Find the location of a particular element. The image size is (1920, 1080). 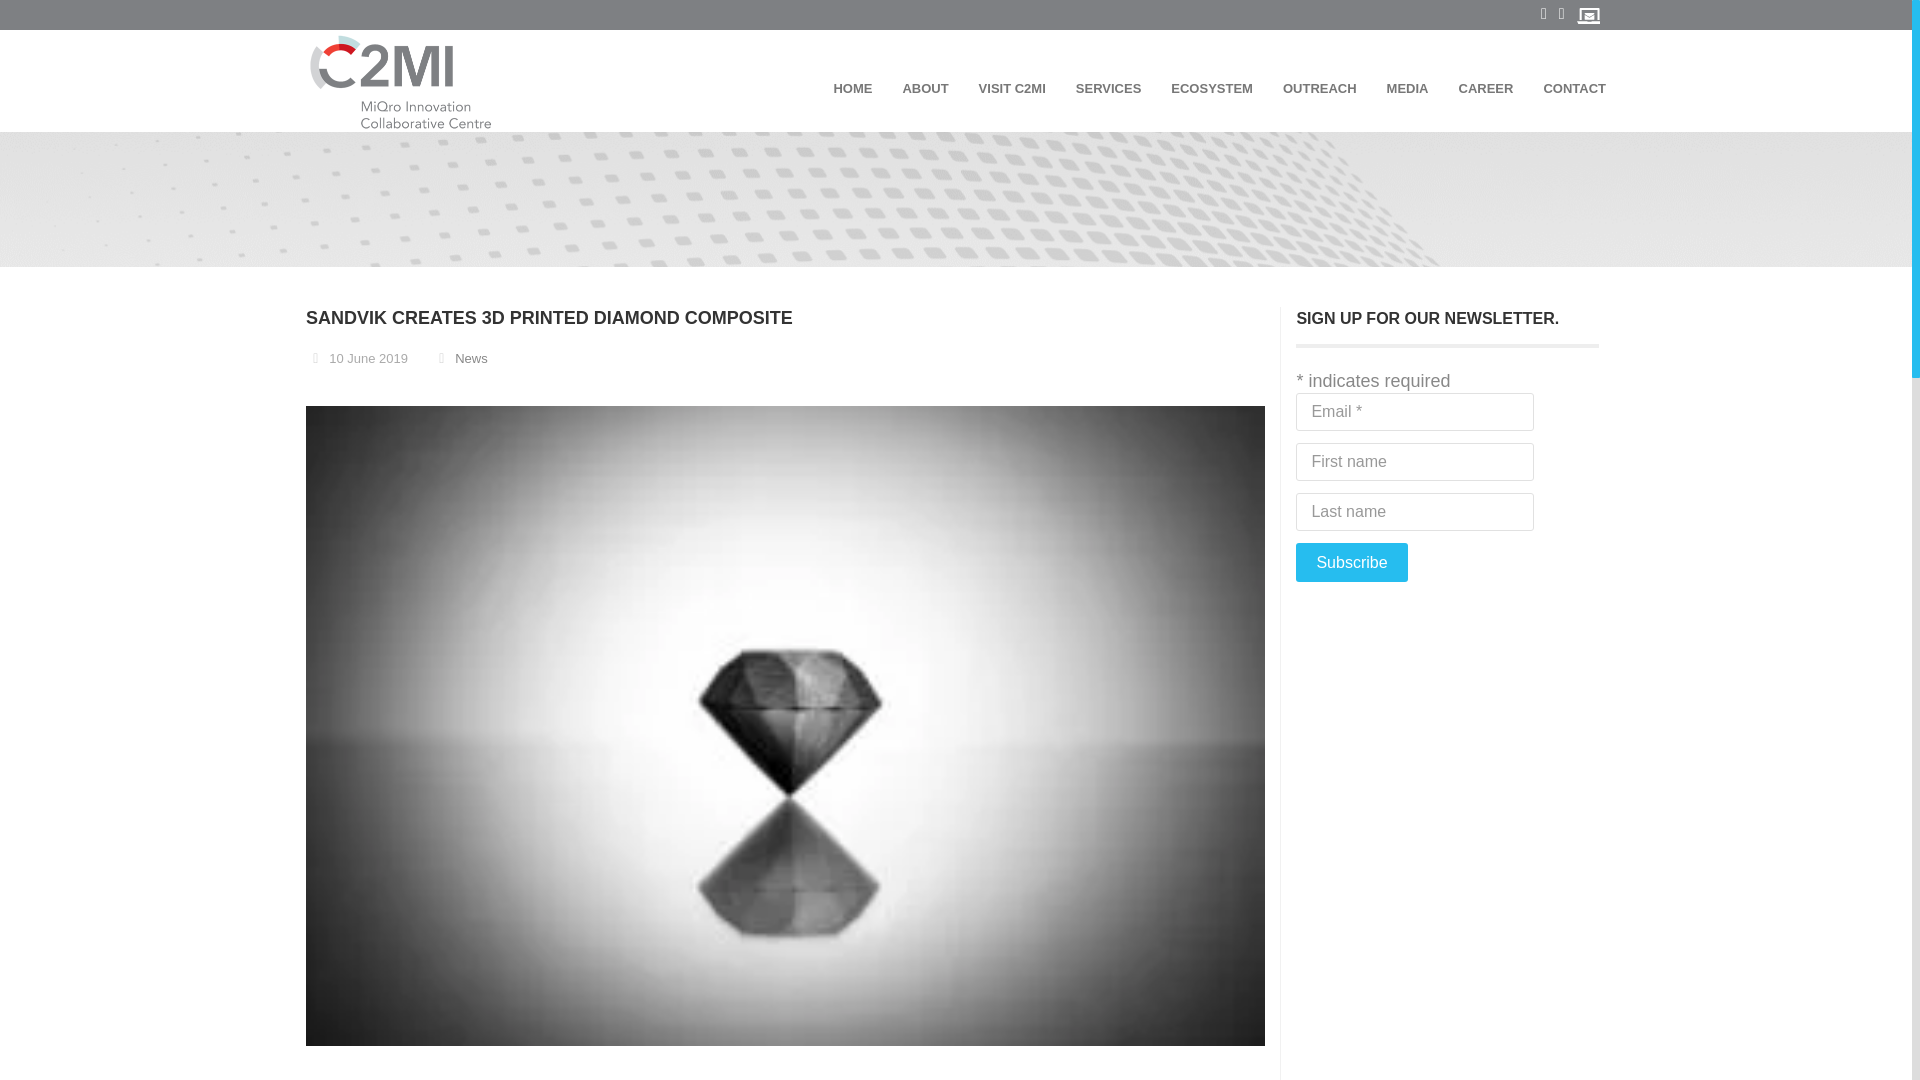

ABOUT is located at coordinates (916, 88).